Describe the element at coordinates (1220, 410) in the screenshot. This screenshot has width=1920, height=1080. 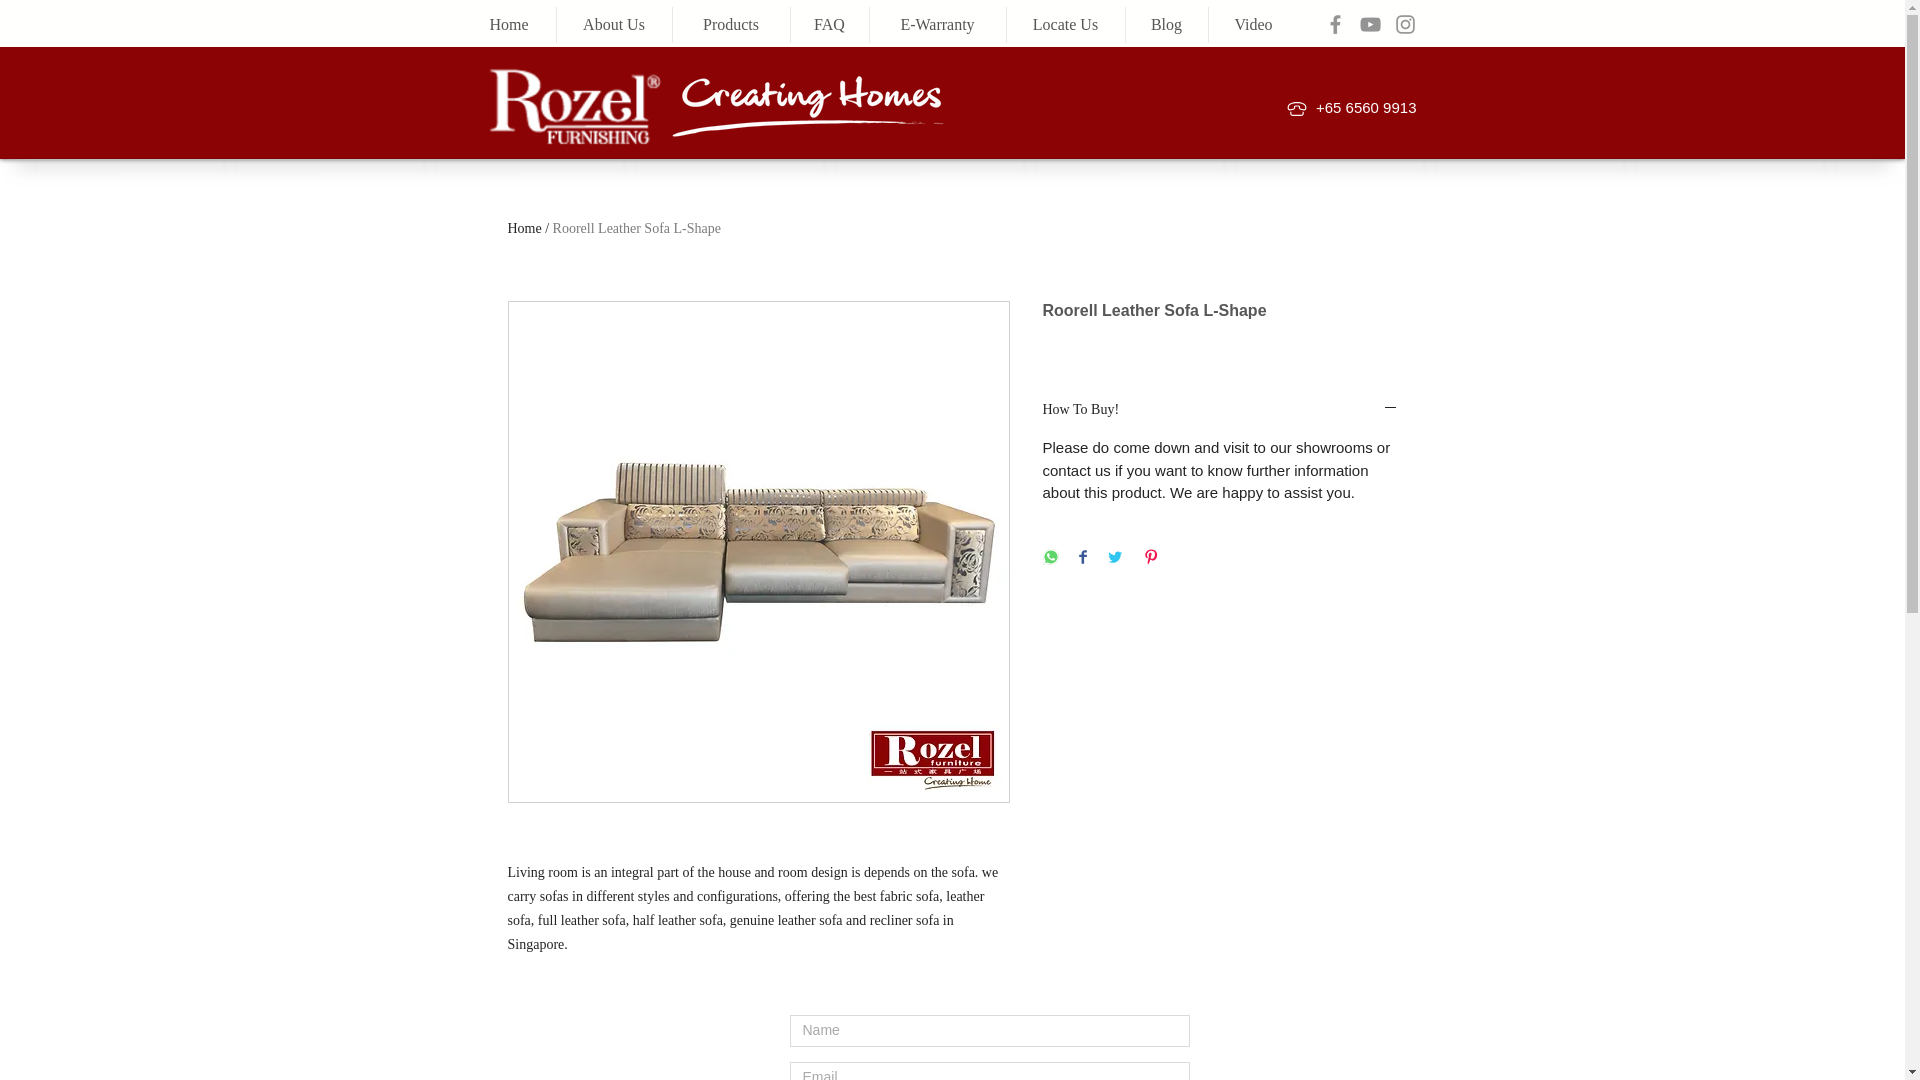
I see `How To Buy!` at that location.